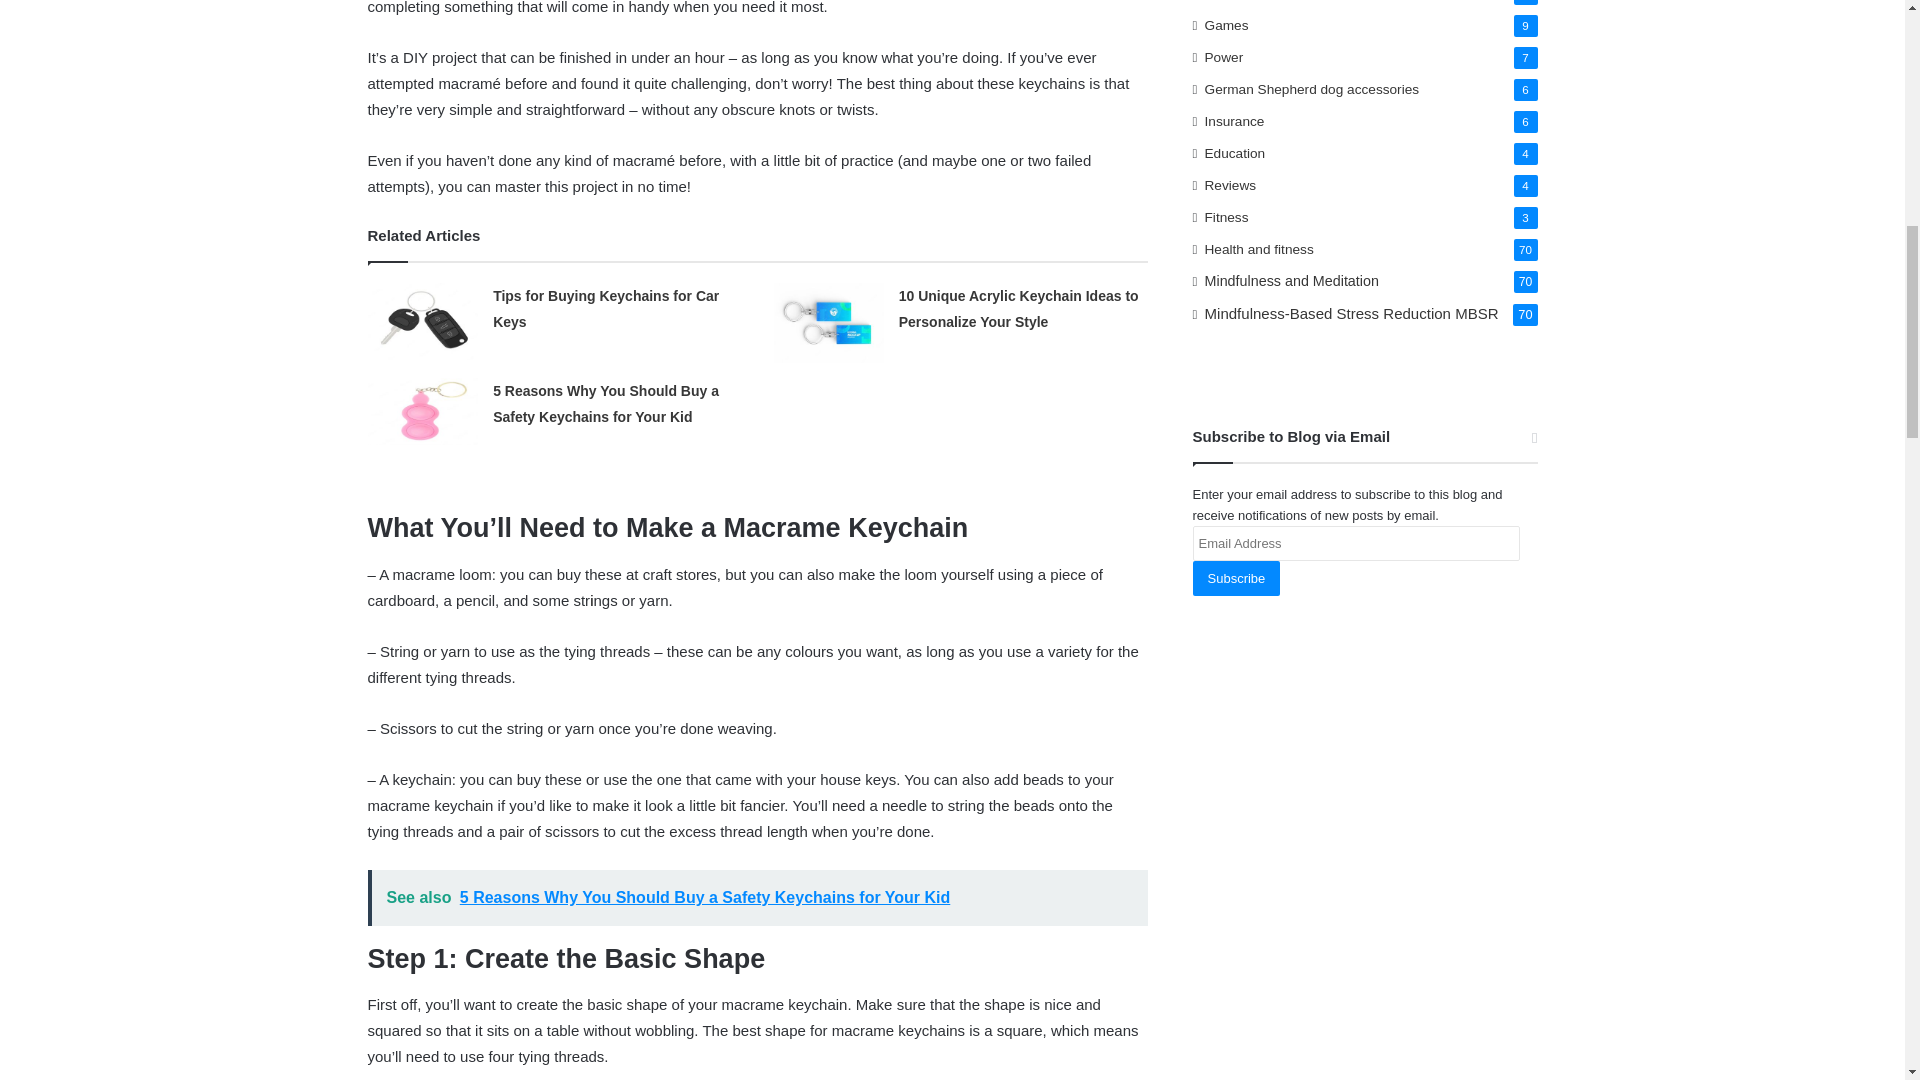 This screenshot has width=1920, height=1080. What do you see at coordinates (606, 404) in the screenshot?
I see `5 Reasons Why You Should Buy a Safety Keychains for Your Kid` at bounding box center [606, 404].